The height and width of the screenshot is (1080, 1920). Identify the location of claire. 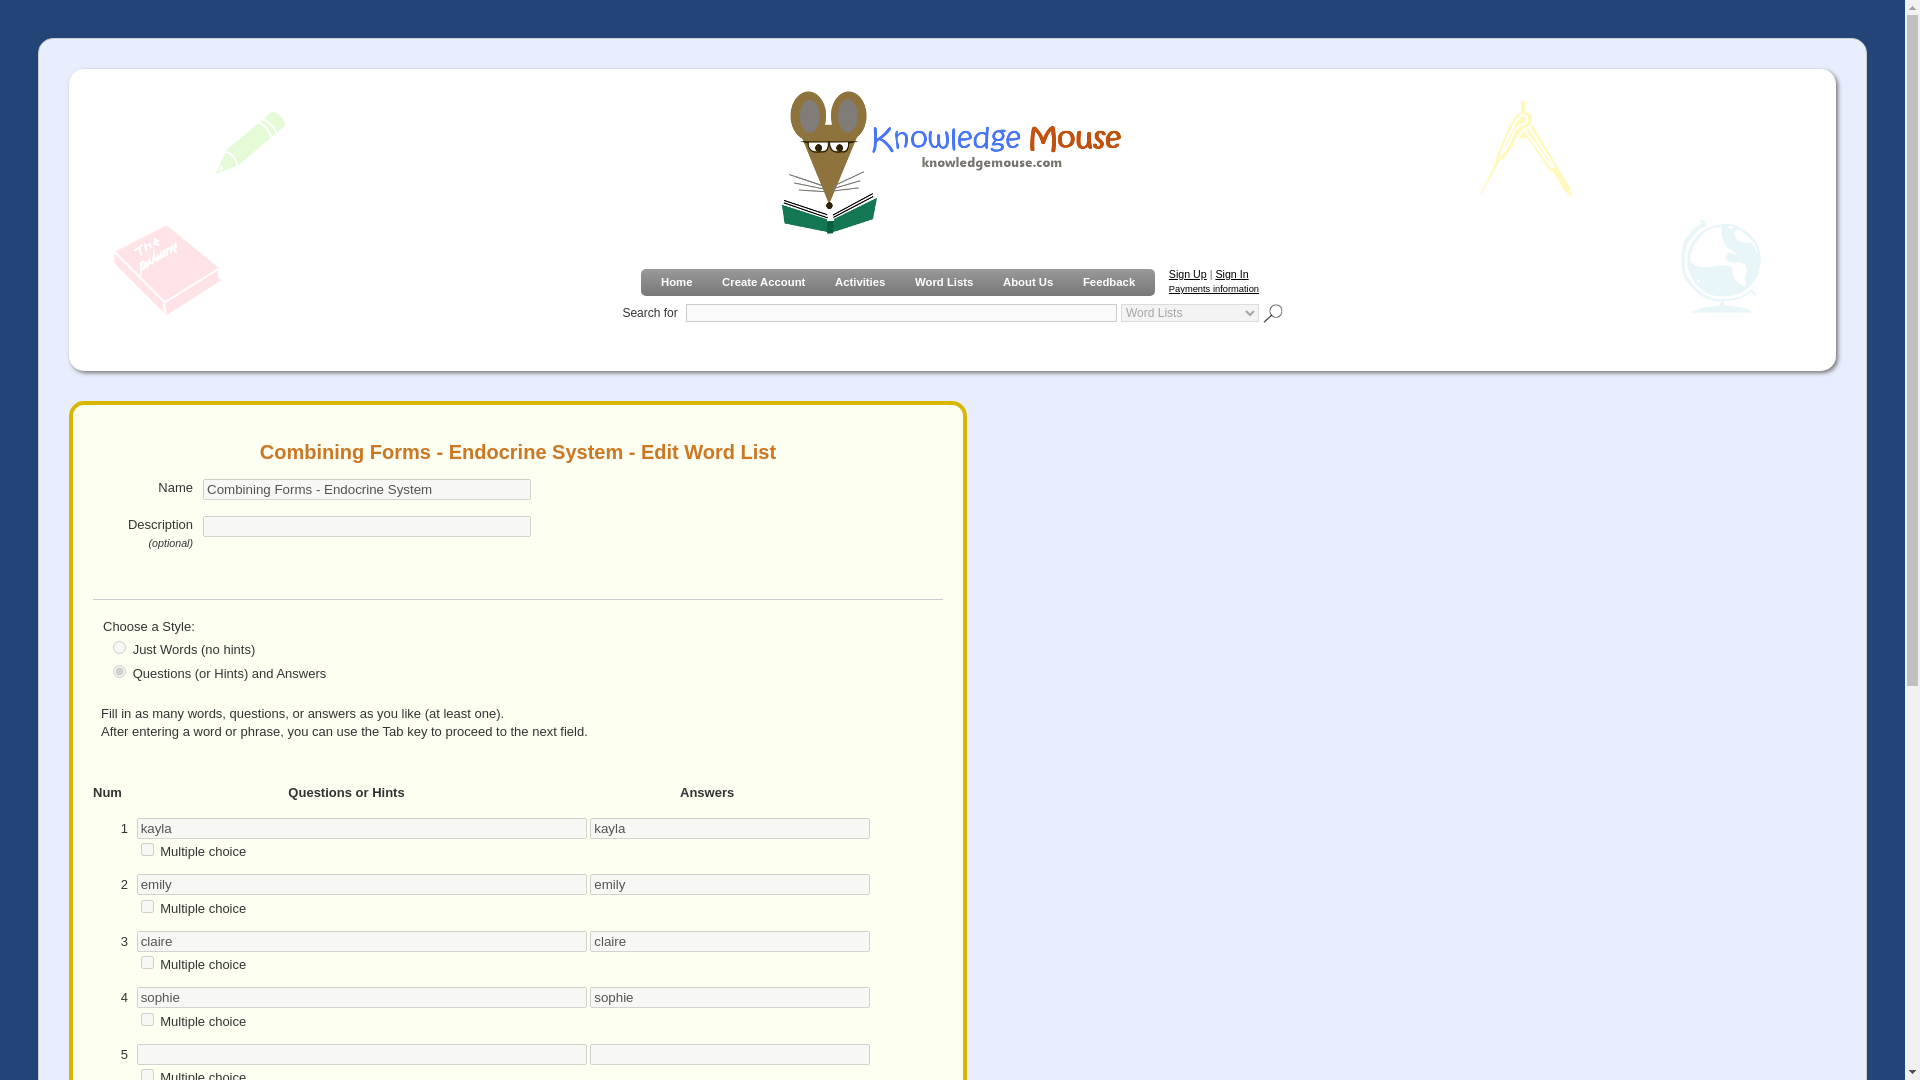
(729, 940).